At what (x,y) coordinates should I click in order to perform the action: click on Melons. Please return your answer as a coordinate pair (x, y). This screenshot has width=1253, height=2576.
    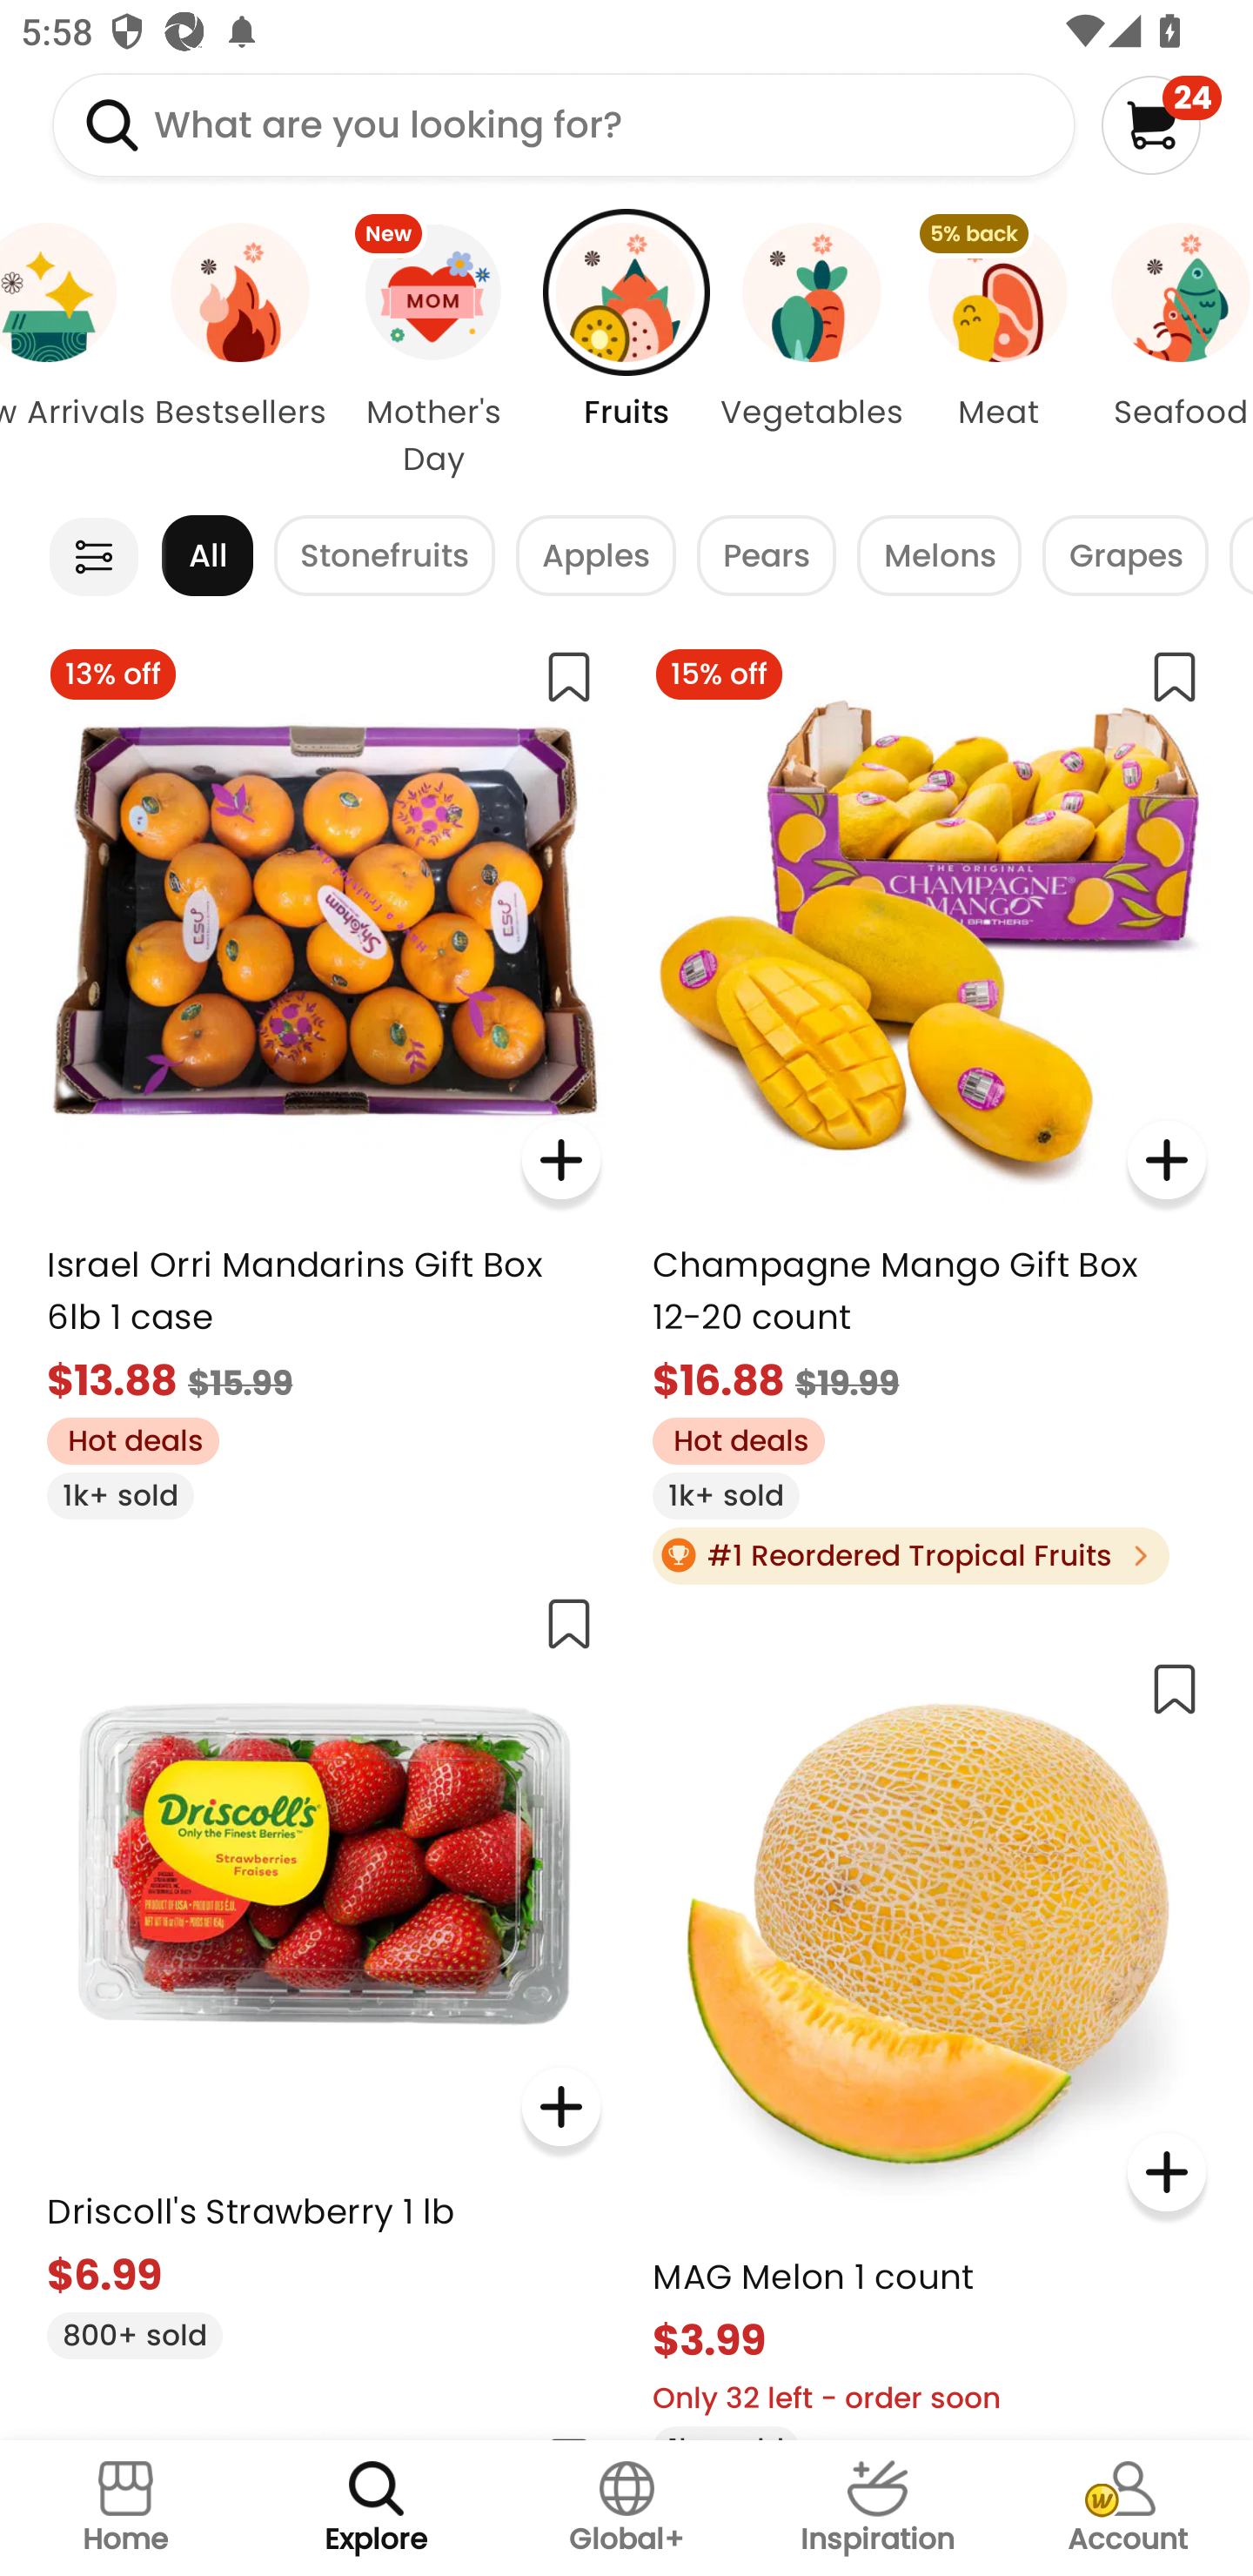
    Looking at the image, I should click on (938, 555).